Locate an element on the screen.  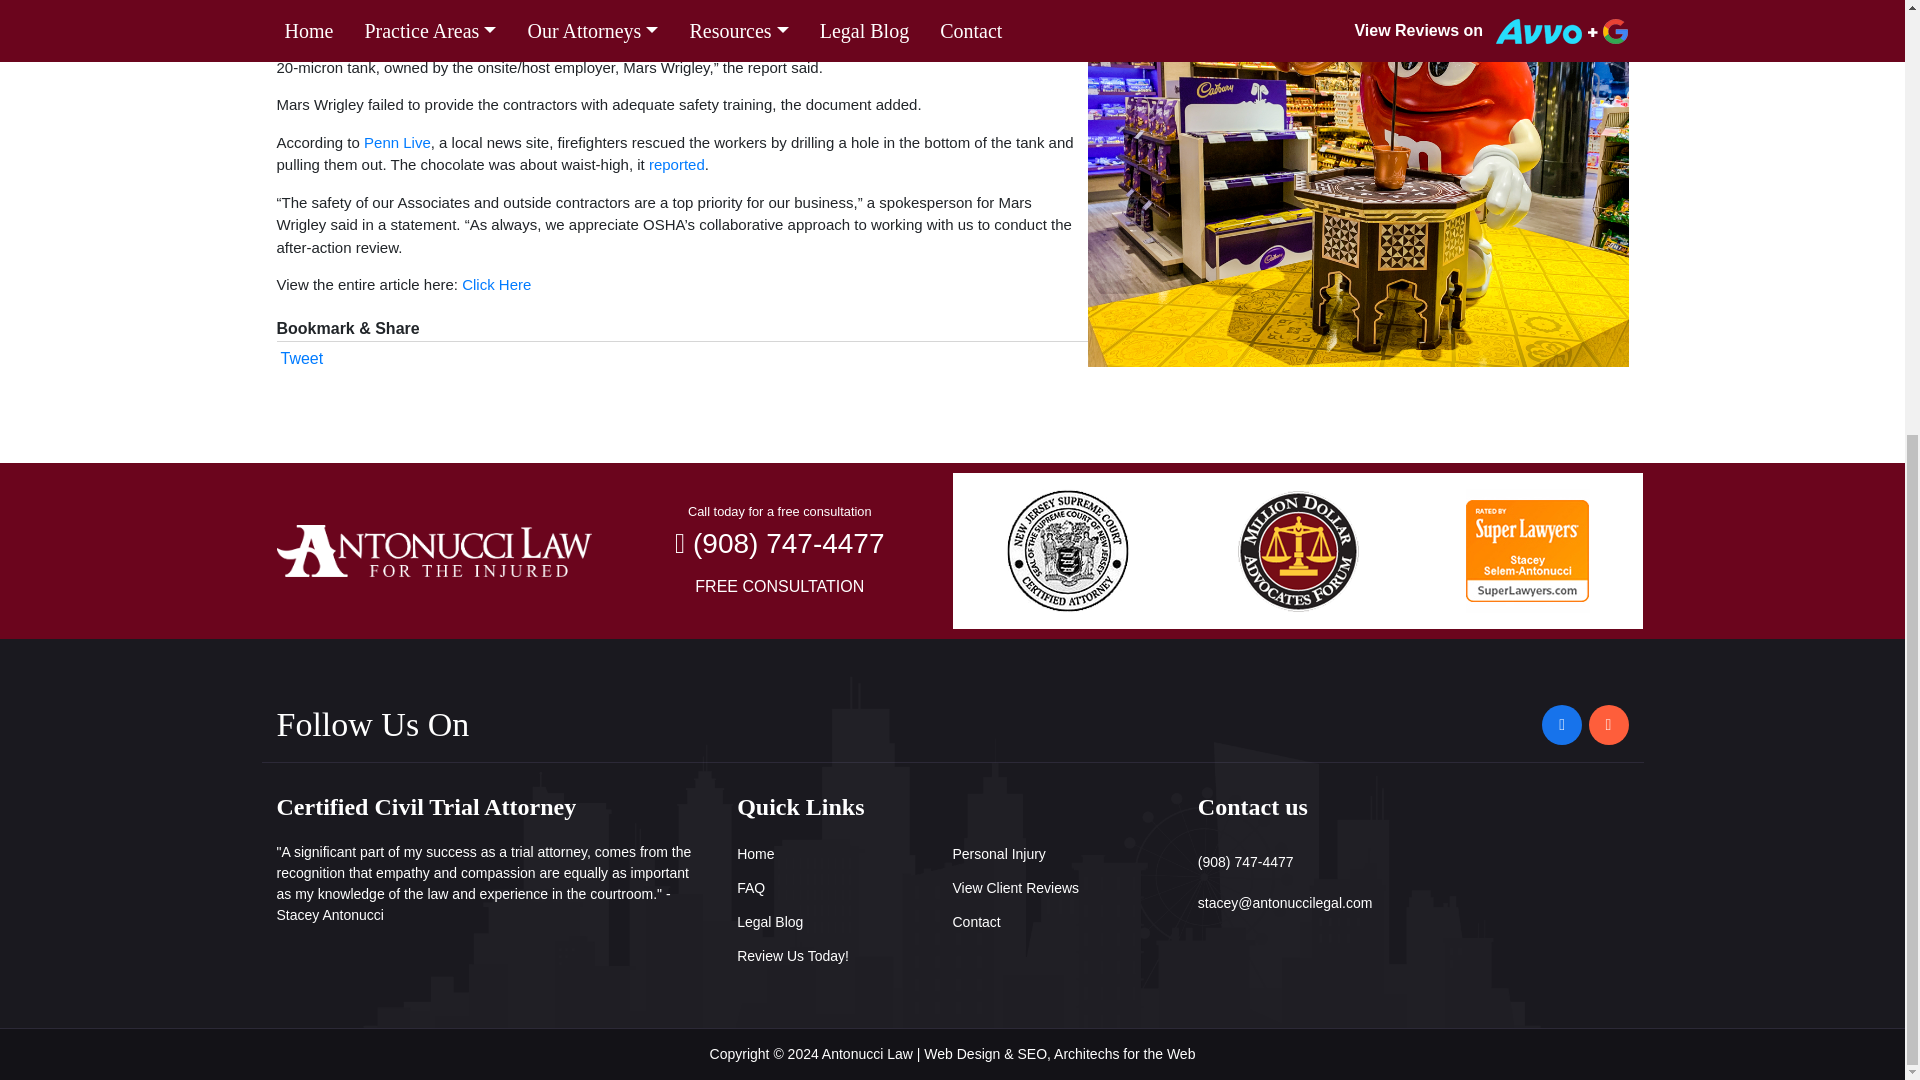
Penn Live is located at coordinates (397, 142).